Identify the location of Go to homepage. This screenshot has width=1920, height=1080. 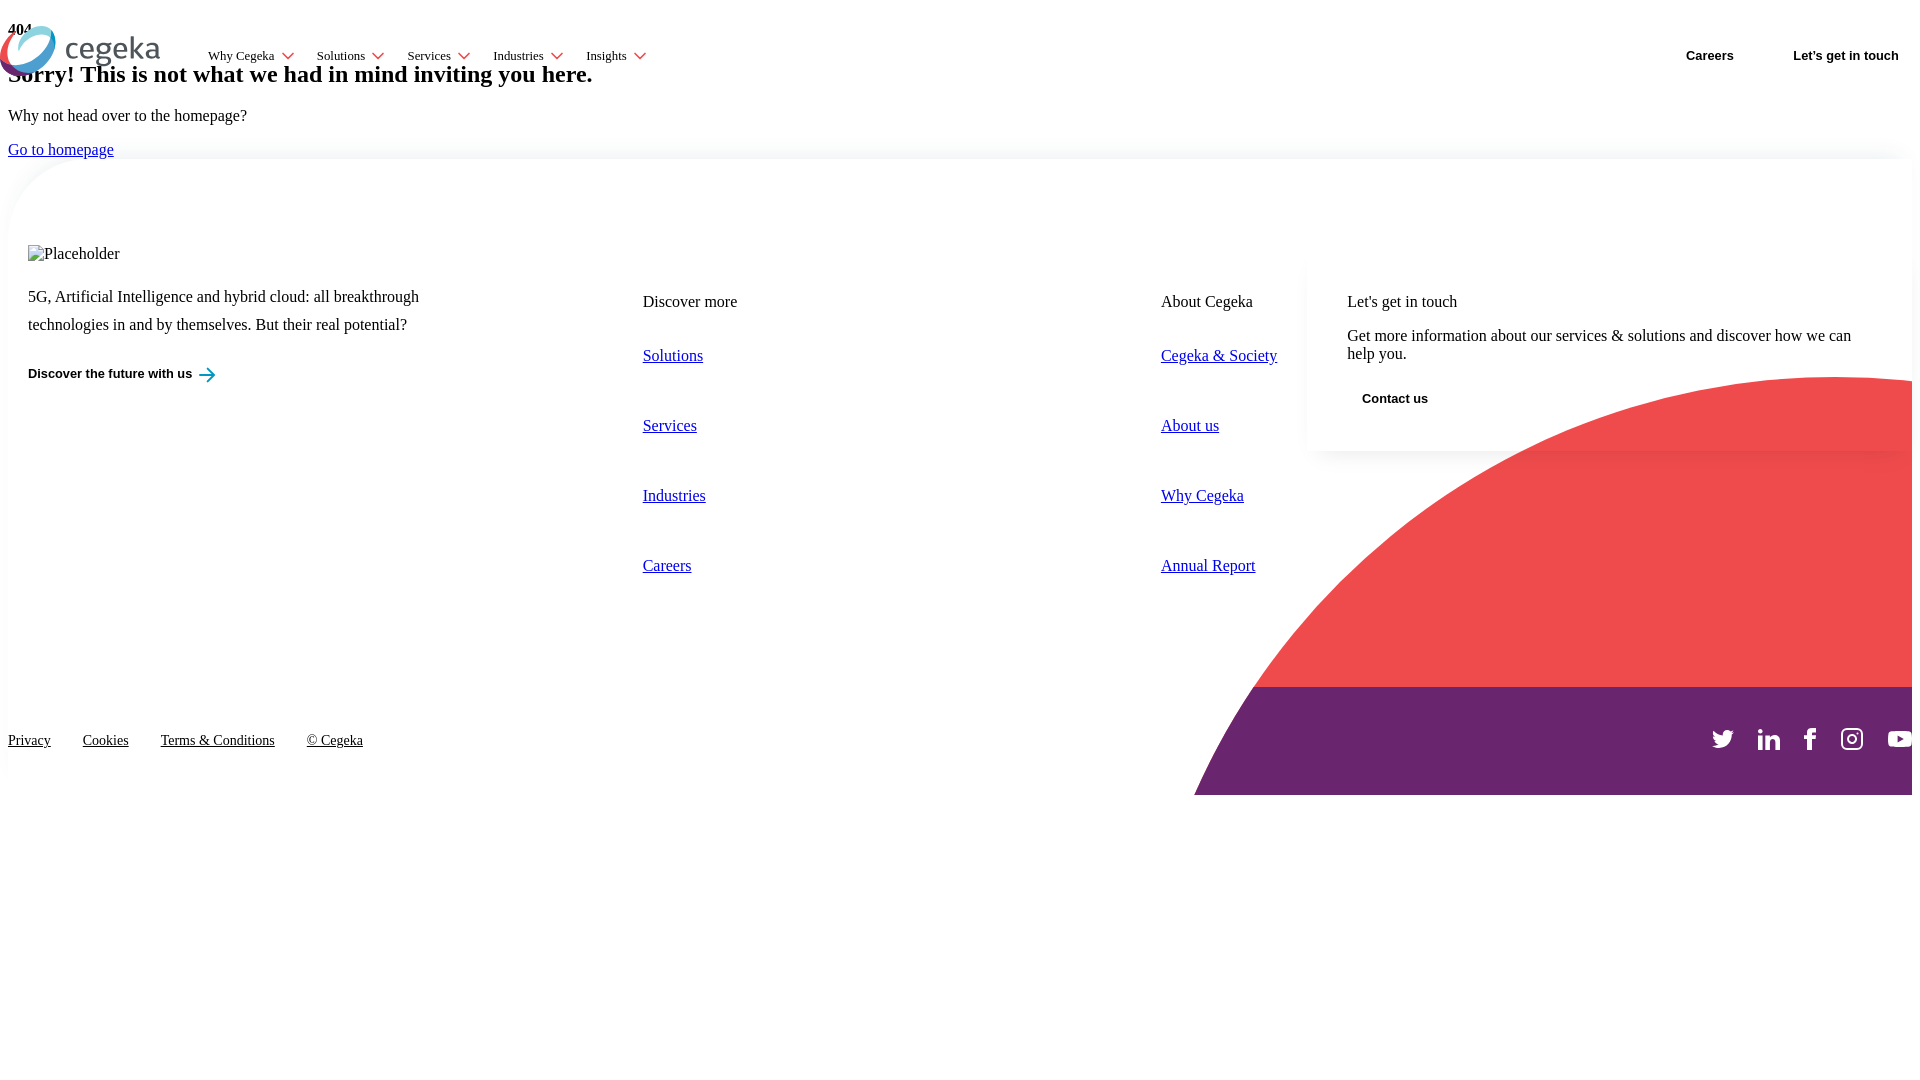
(61, 150).